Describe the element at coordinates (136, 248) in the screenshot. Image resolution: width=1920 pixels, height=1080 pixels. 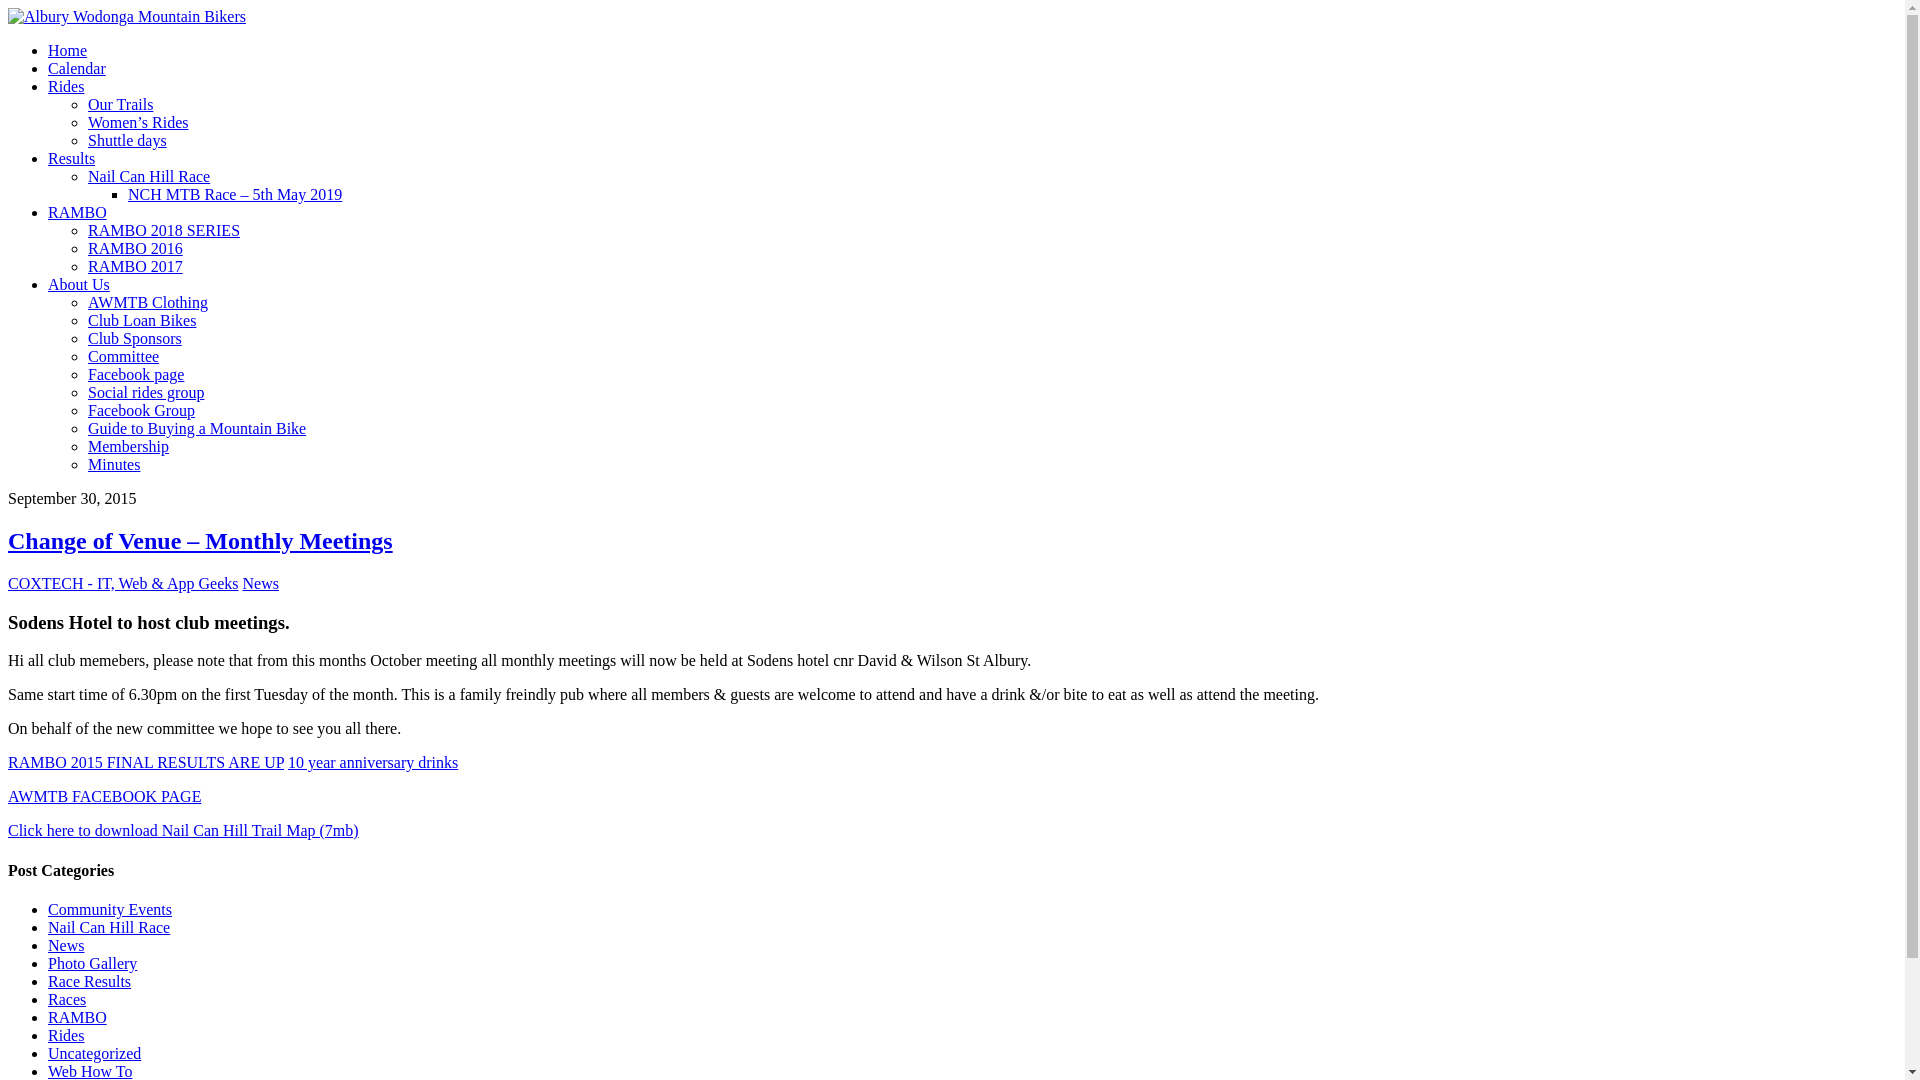
I see `RAMBO 2016` at that location.